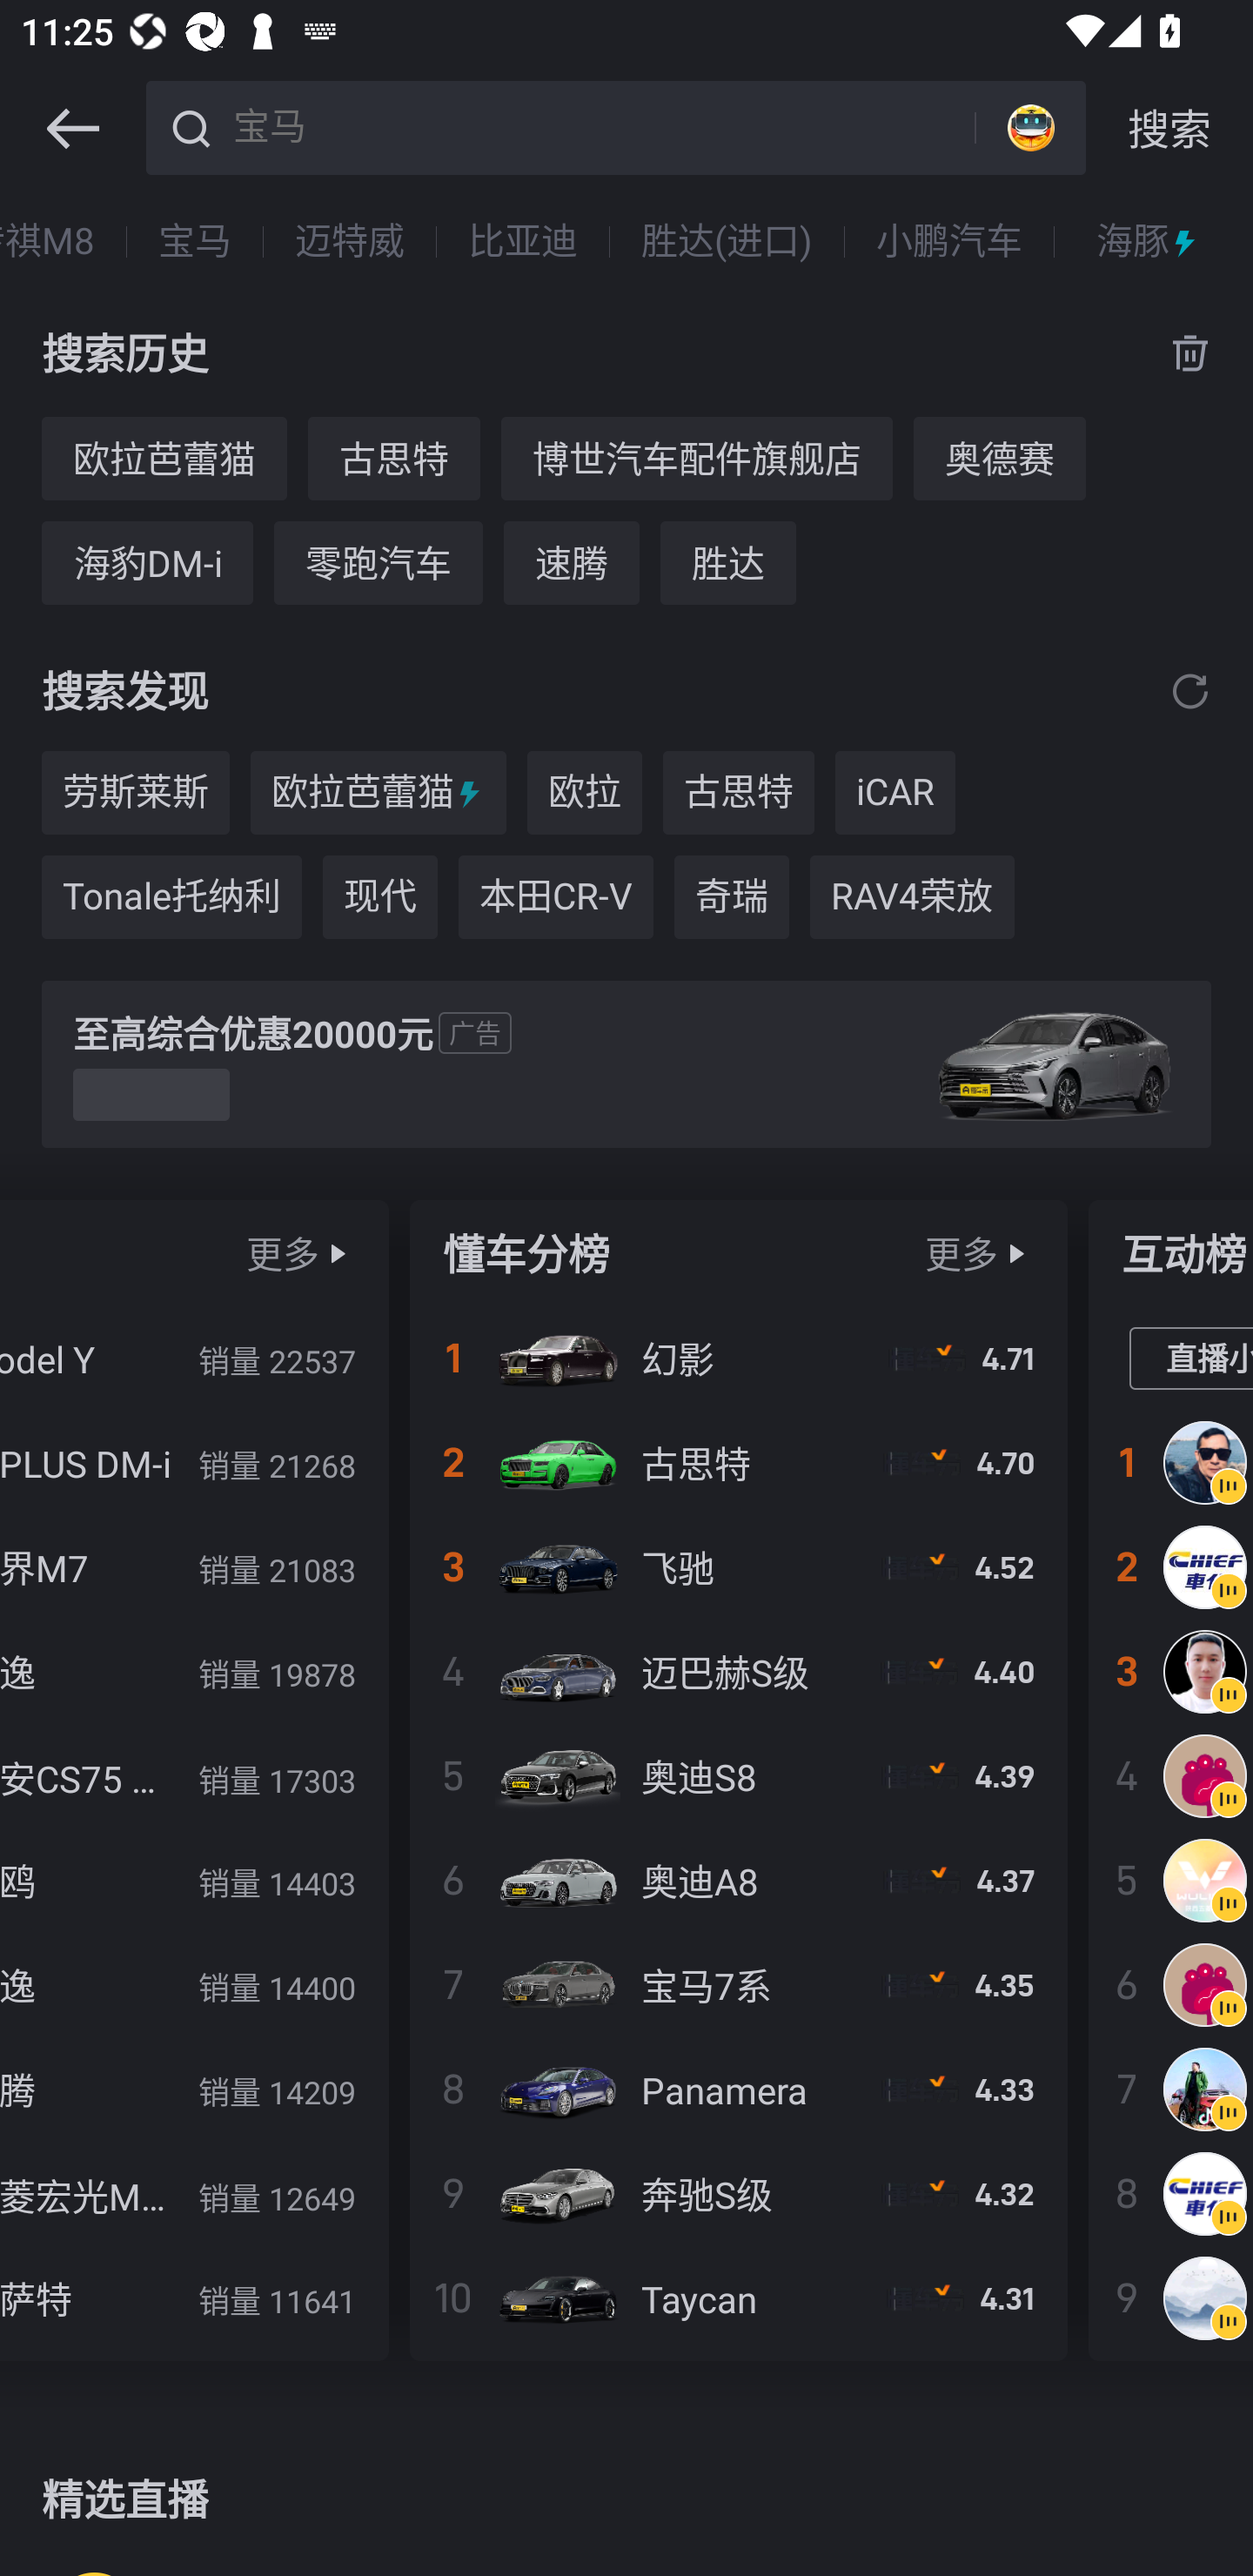 The height and width of the screenshot is (2576, 1253). I want to click on 古思特 4.70, so click(738, 1463).